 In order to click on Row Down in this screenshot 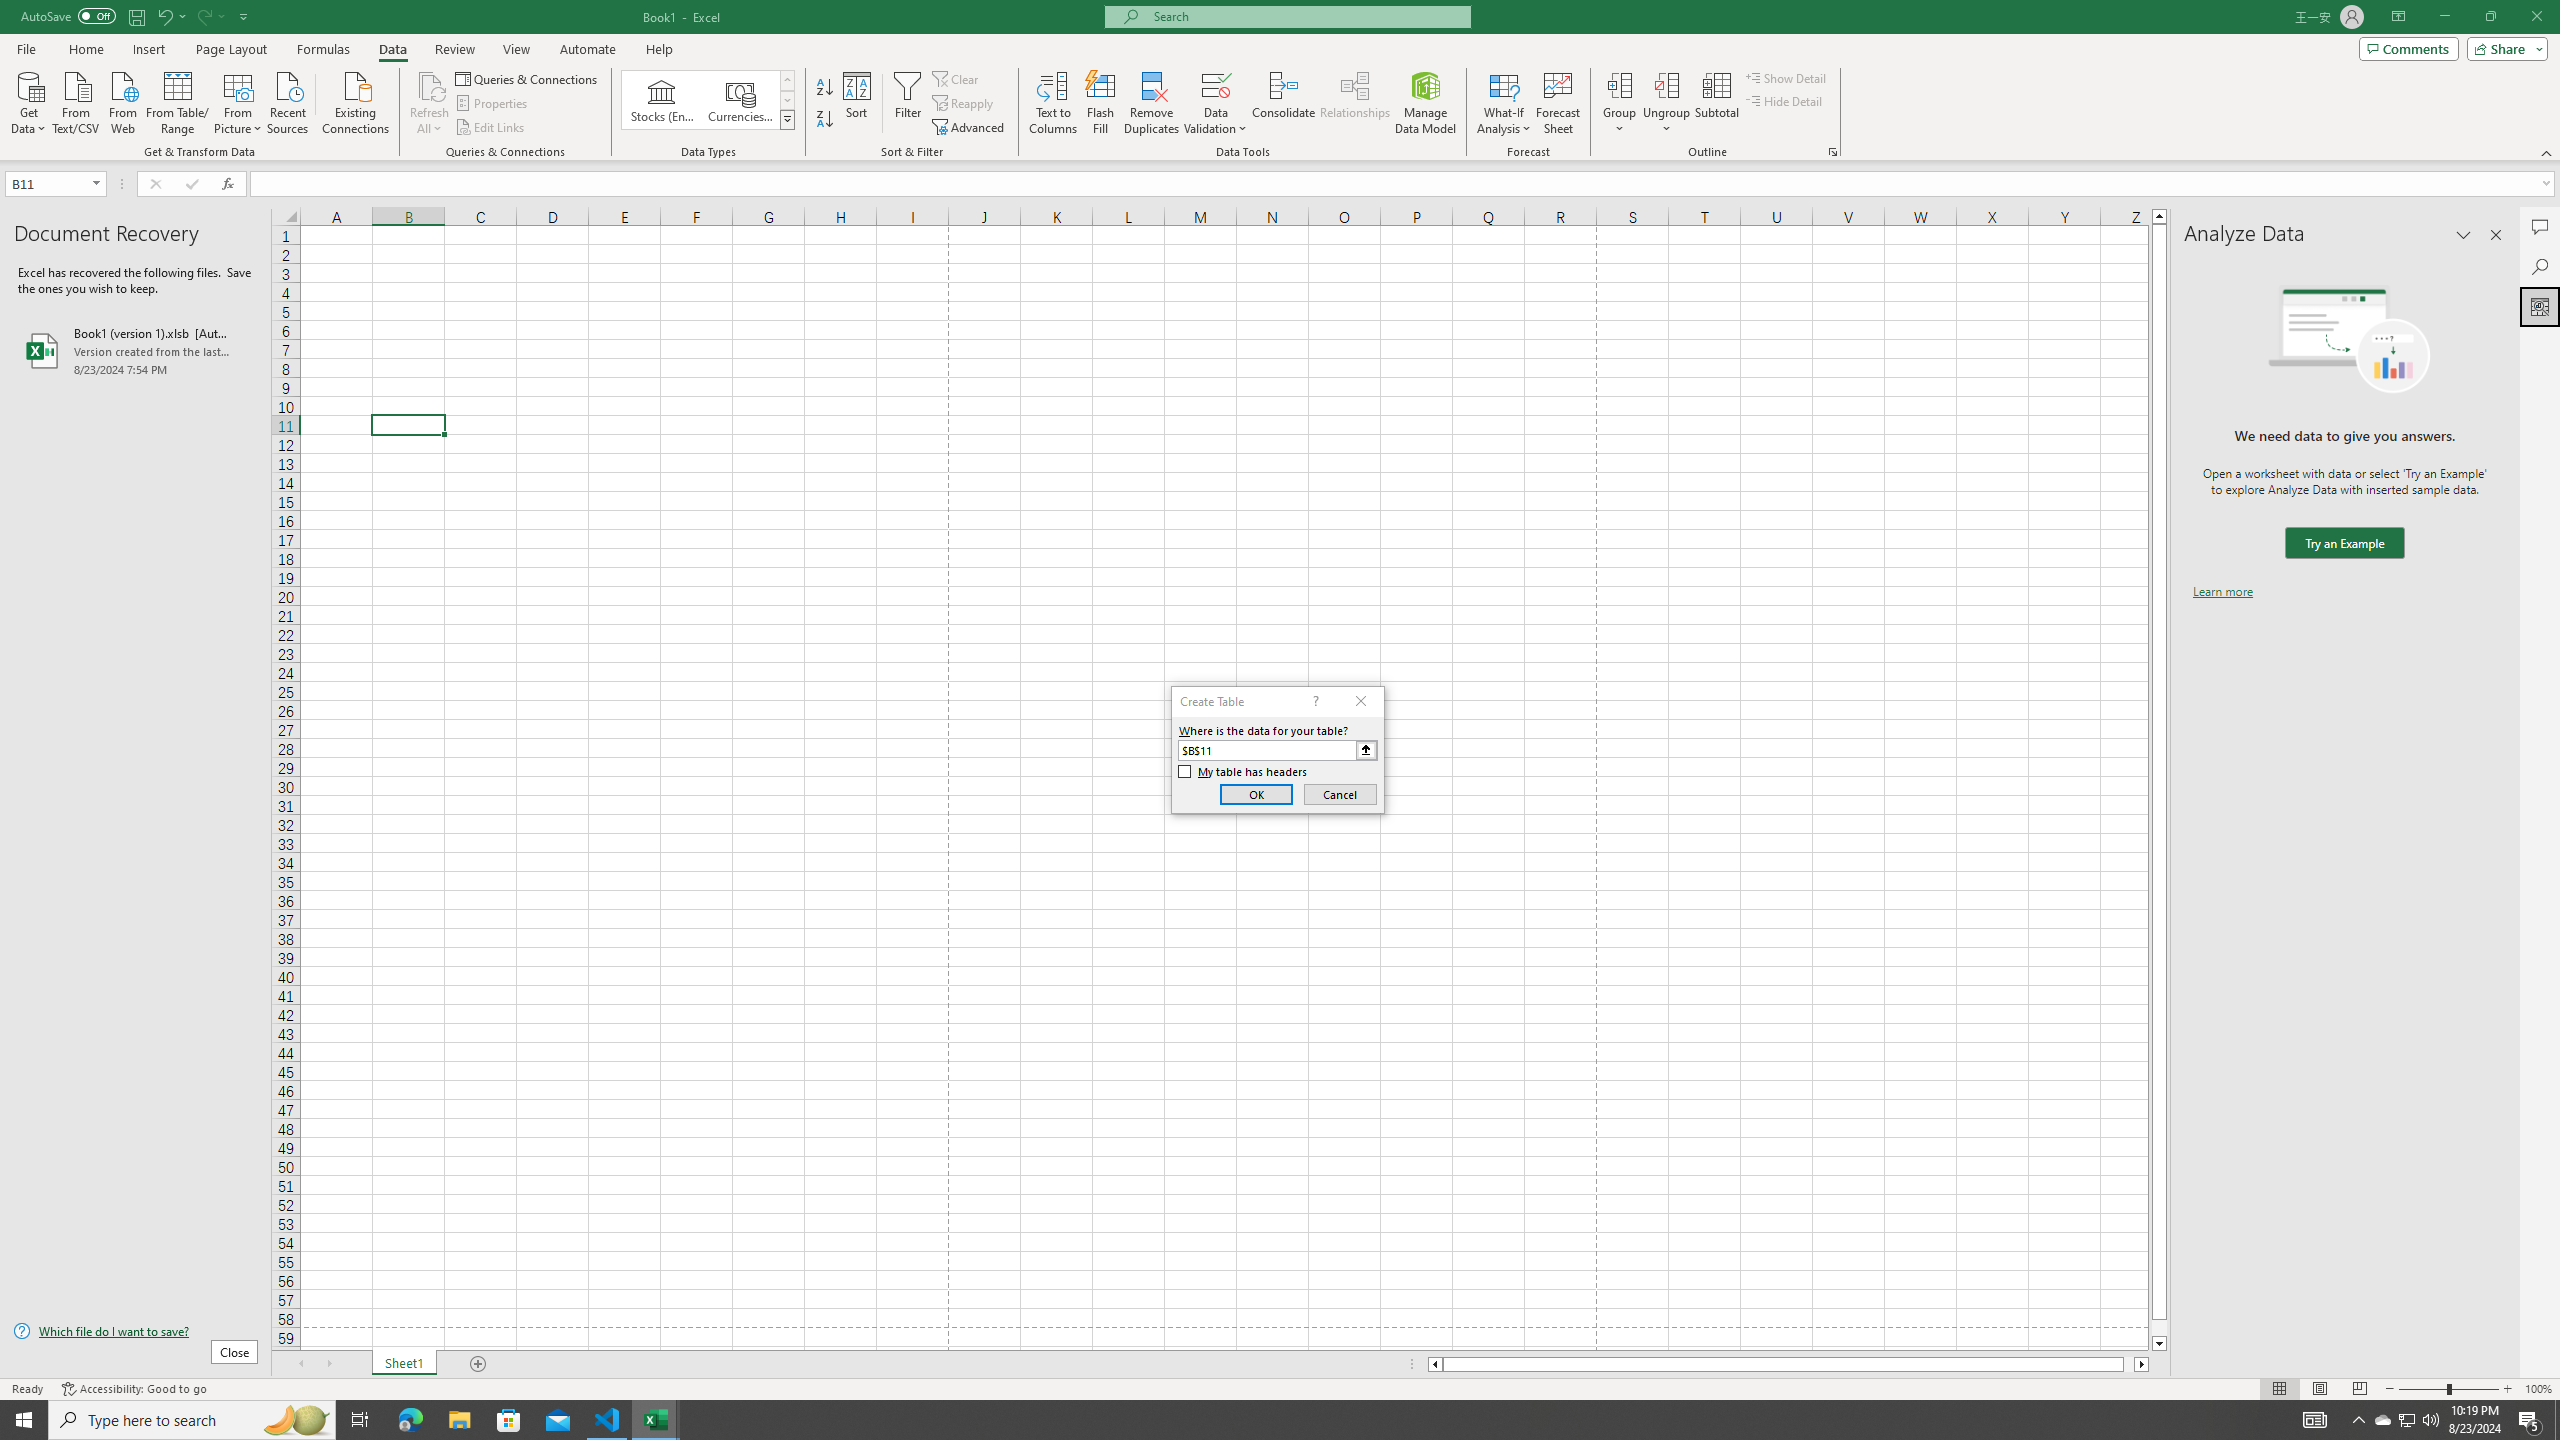, I will do `click(788, 100)`.